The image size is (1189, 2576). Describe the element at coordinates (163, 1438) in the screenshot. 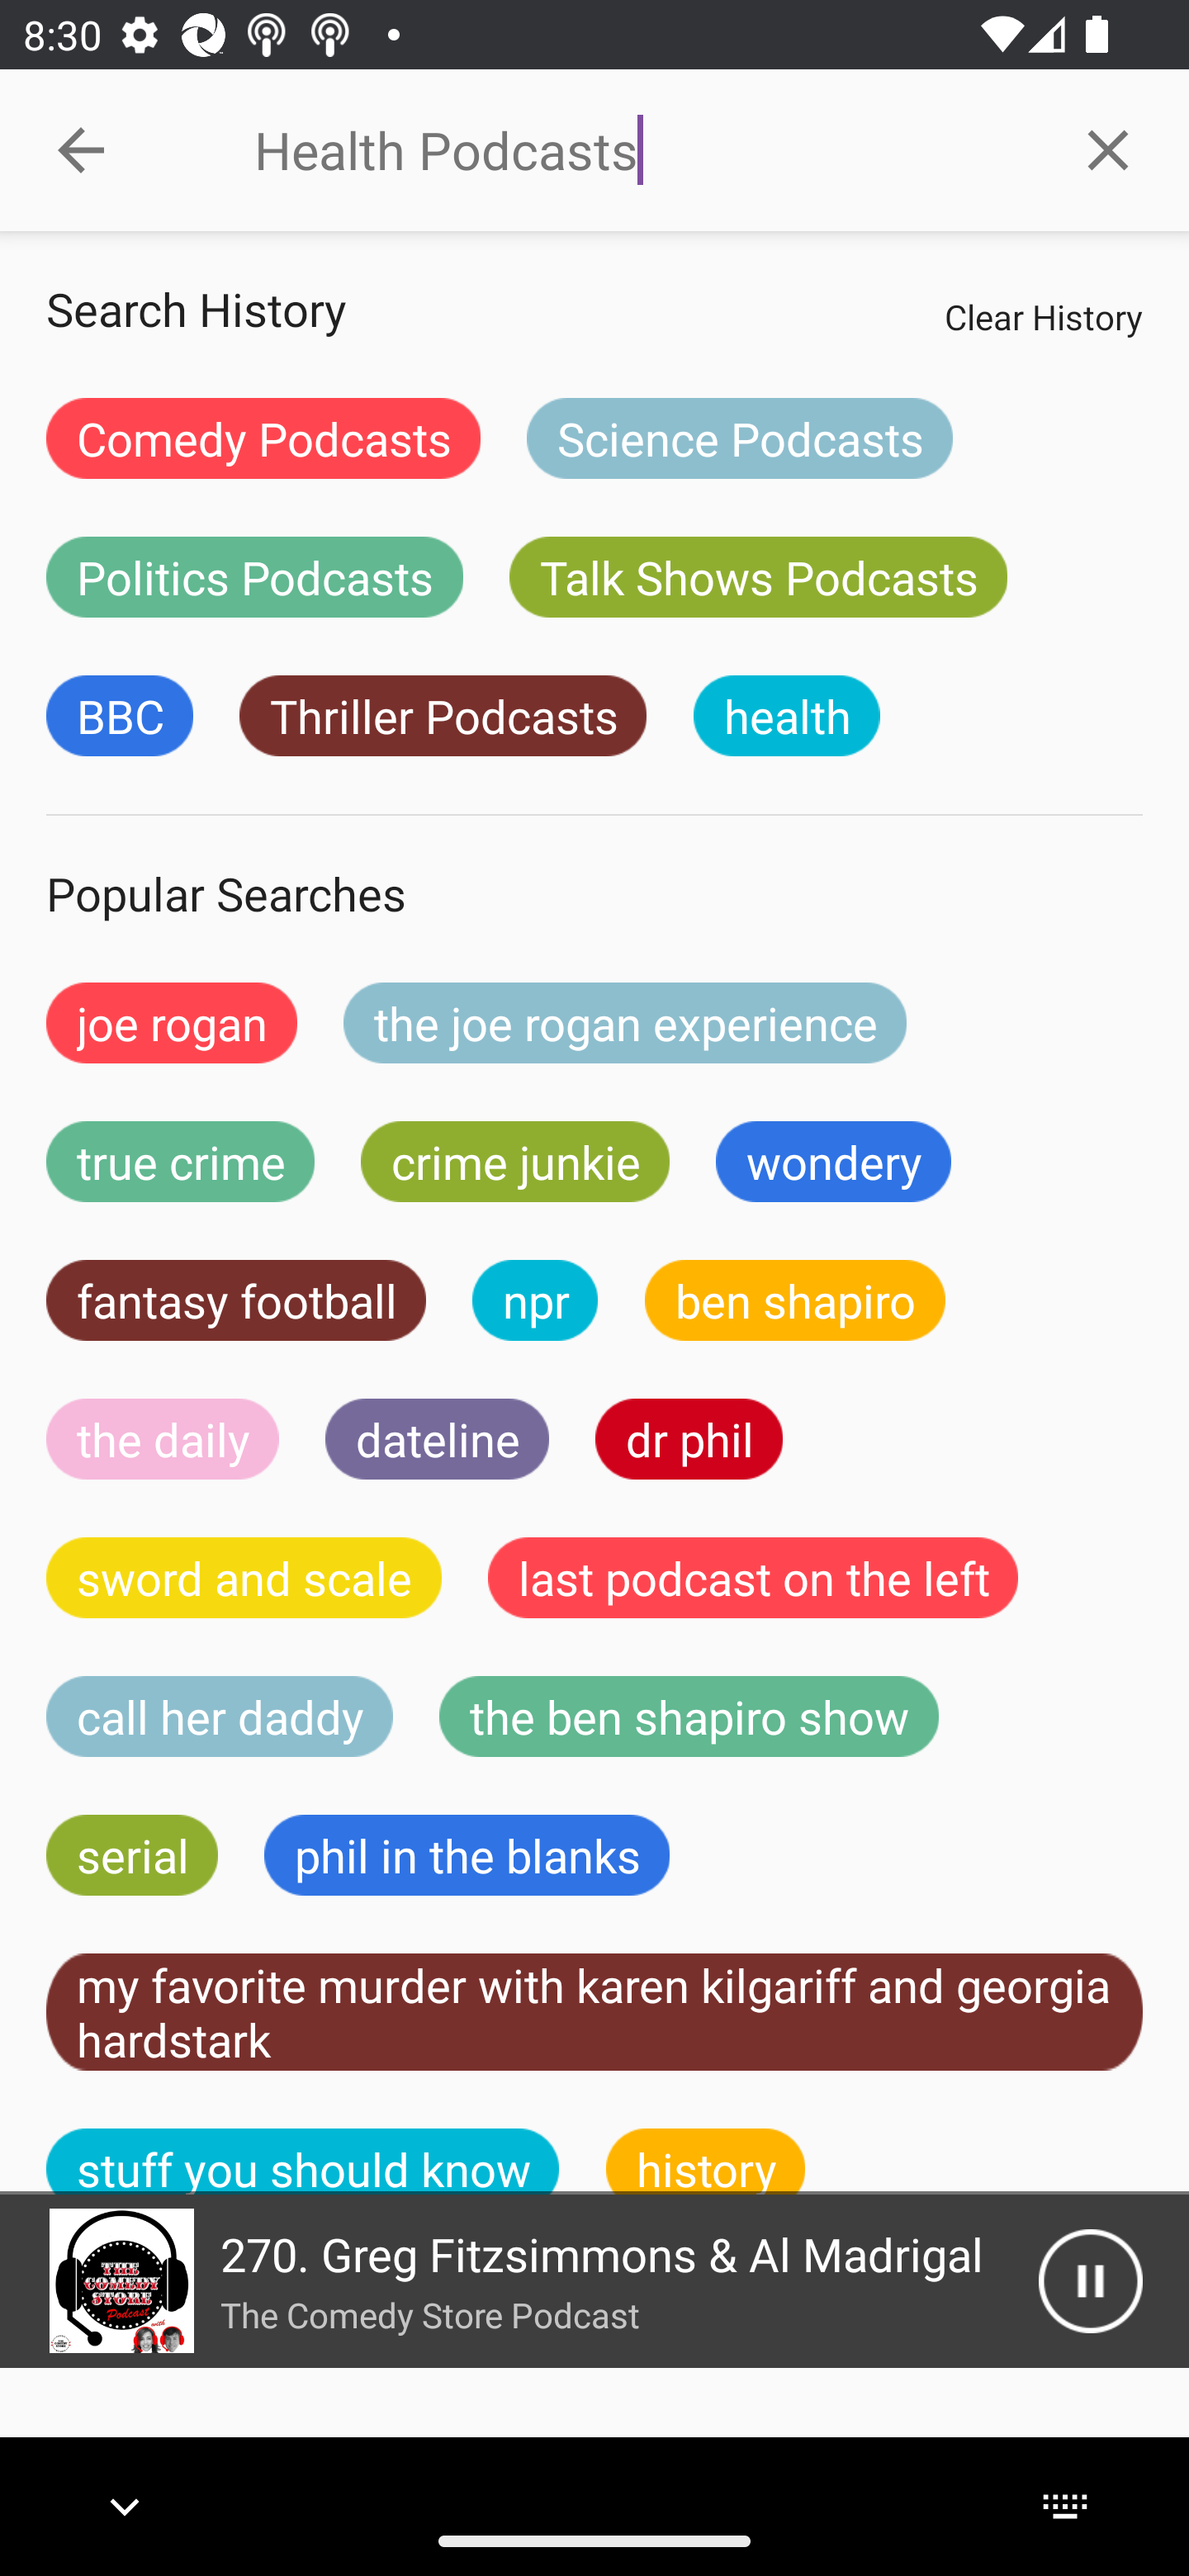

I see `the daily` at that location.